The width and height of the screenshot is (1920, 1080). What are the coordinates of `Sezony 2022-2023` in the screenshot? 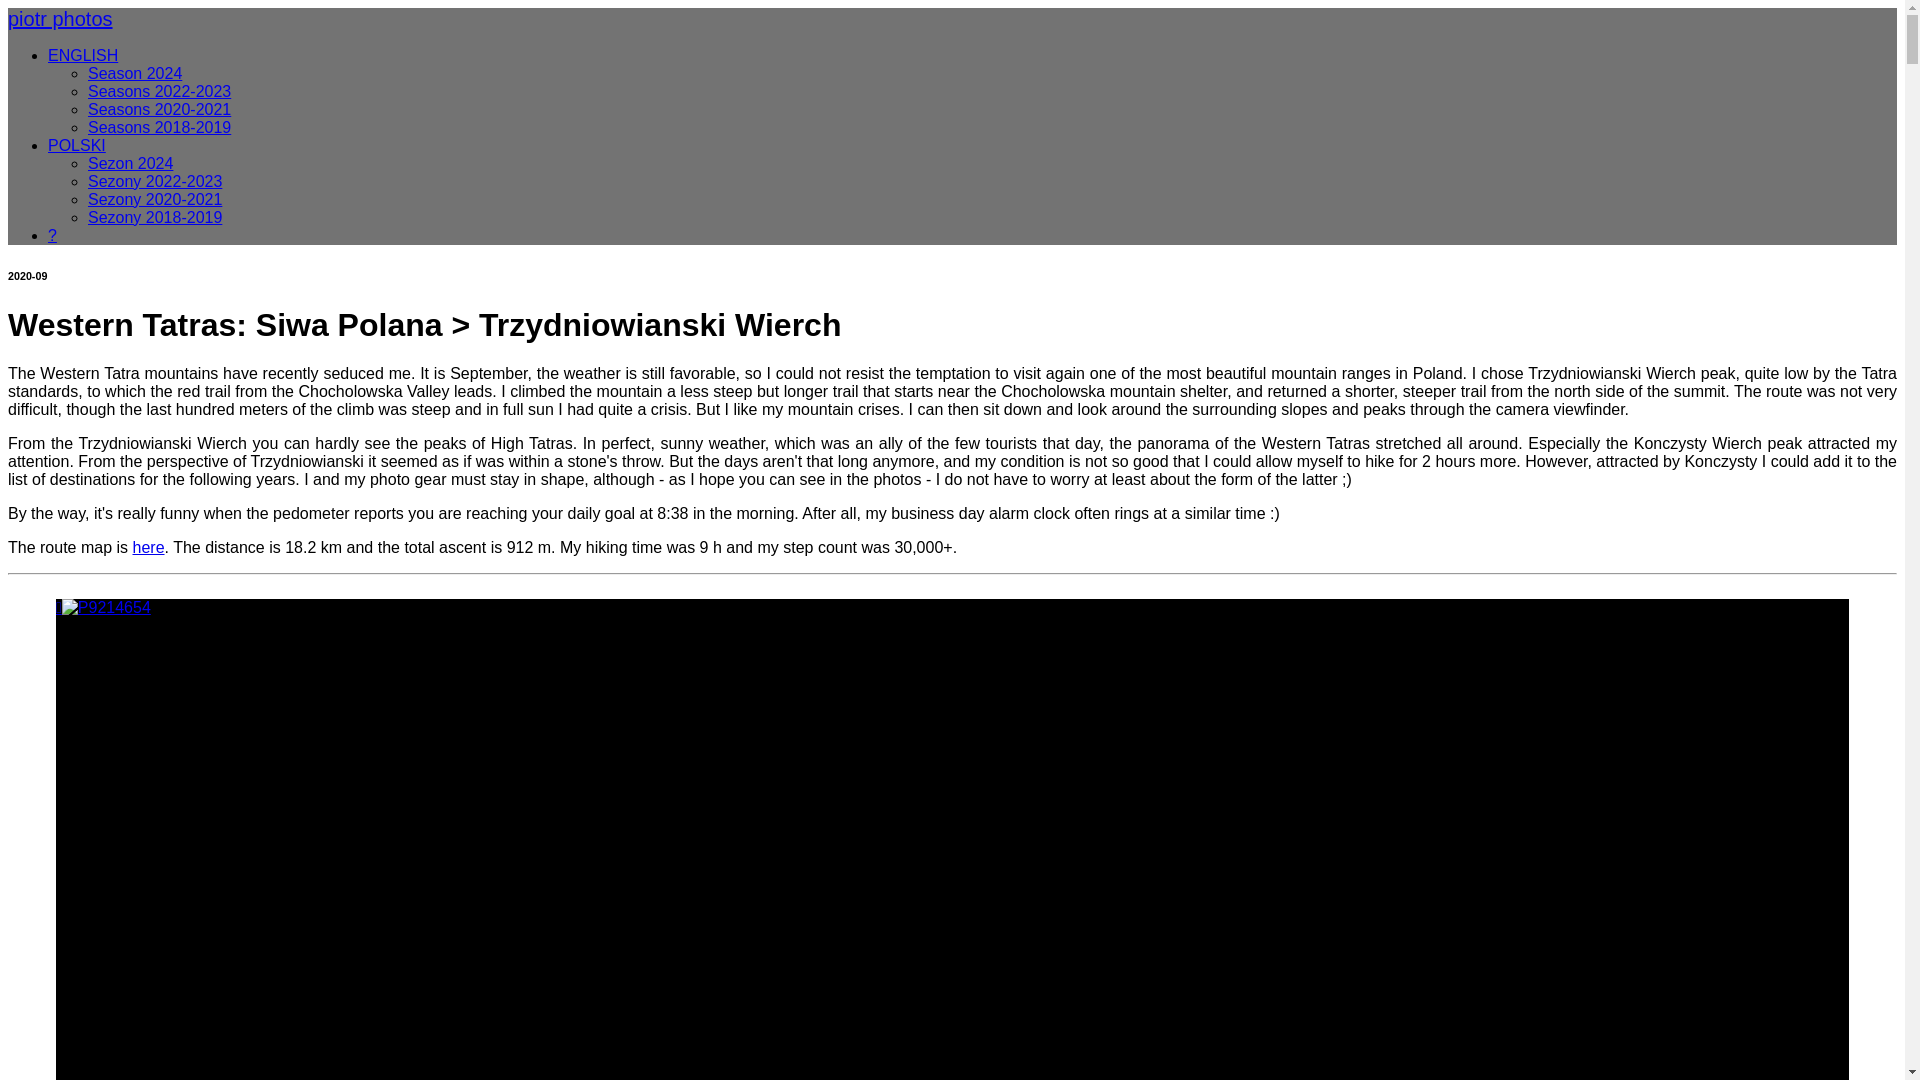 It's located at (155, 181).